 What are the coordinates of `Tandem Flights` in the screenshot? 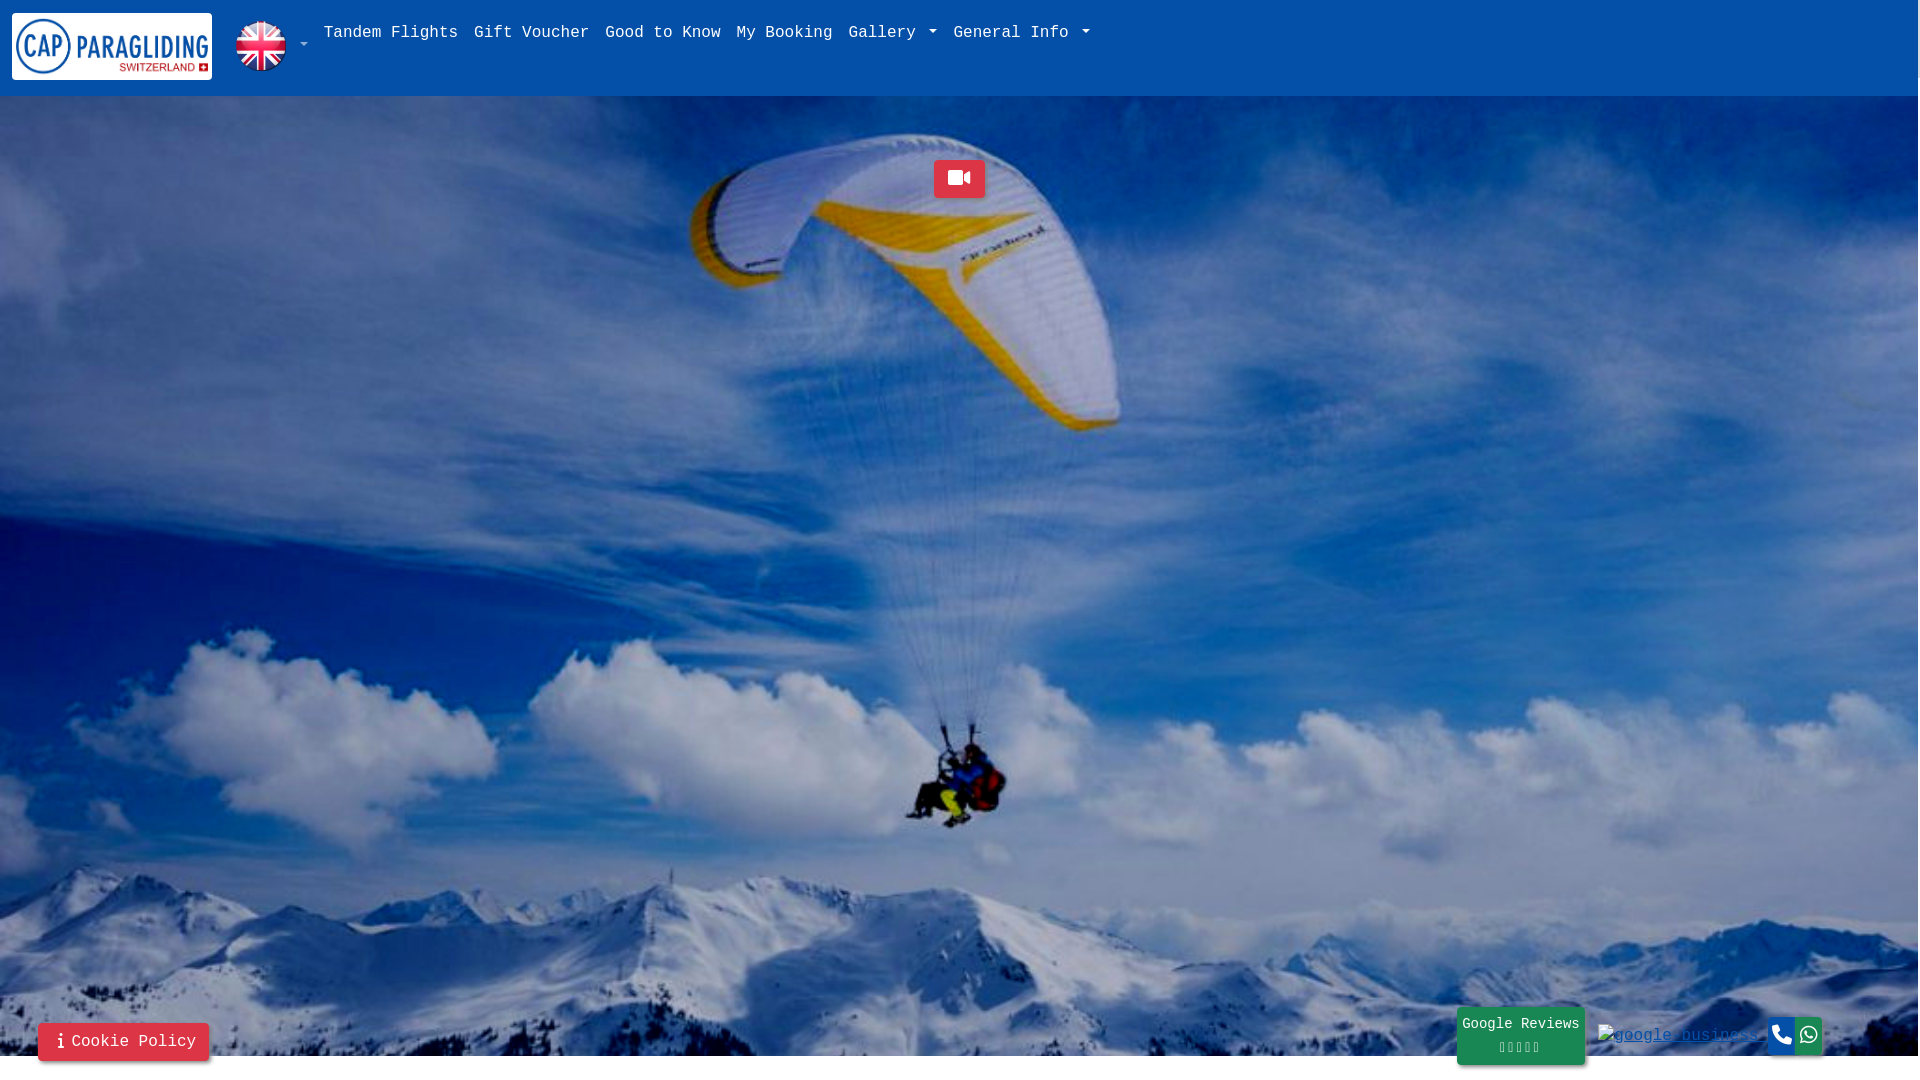 It's located at (391, 33).